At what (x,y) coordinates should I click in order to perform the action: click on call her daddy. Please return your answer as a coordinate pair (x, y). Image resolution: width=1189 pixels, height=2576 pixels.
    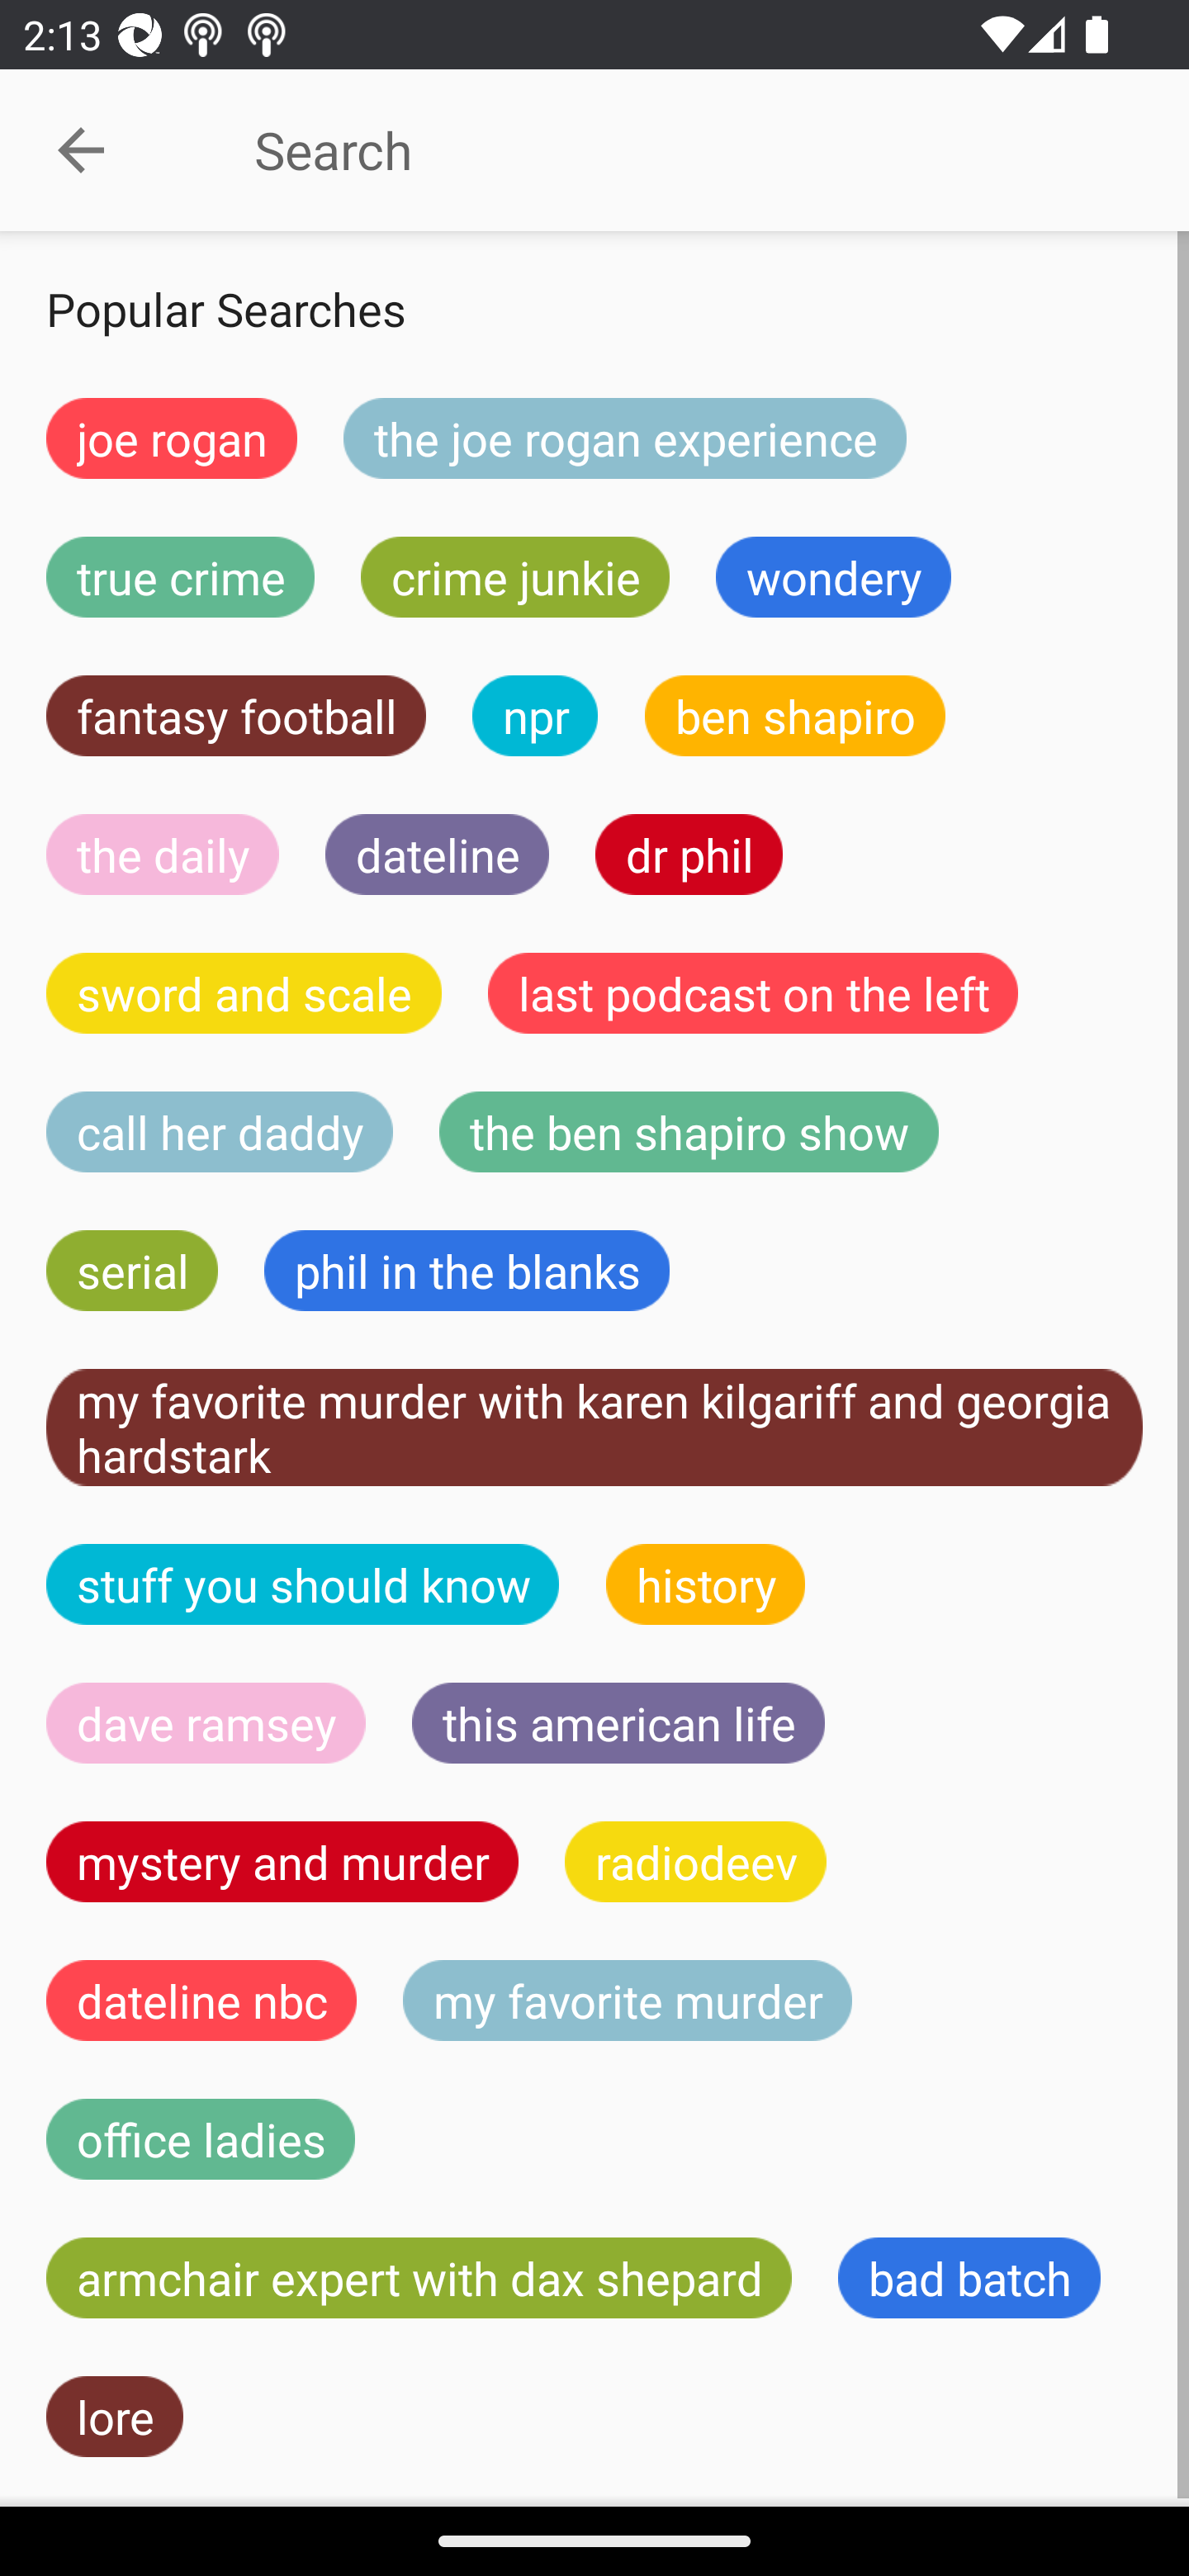
    Looking at the image, I should click on (220, 1131).